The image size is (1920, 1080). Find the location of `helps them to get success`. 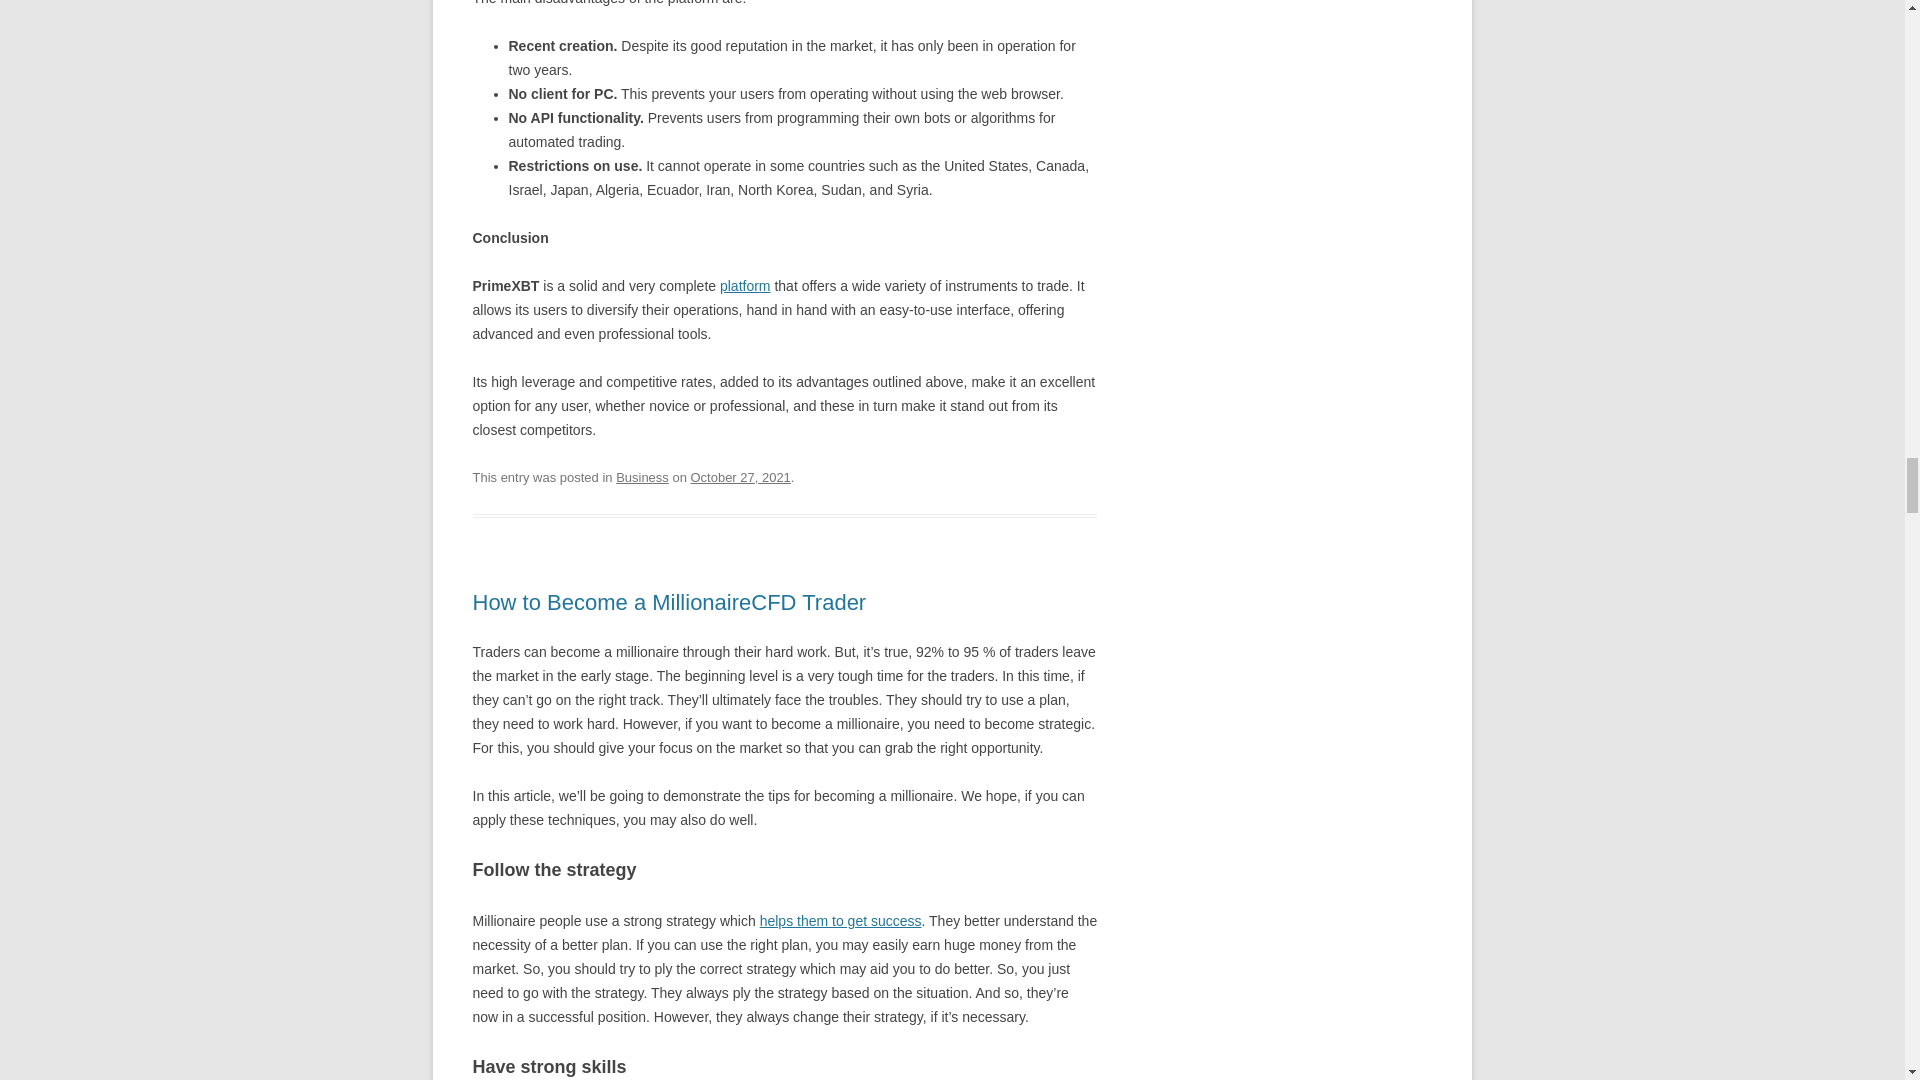

helps them to get success is located at coordinates (840, 920).